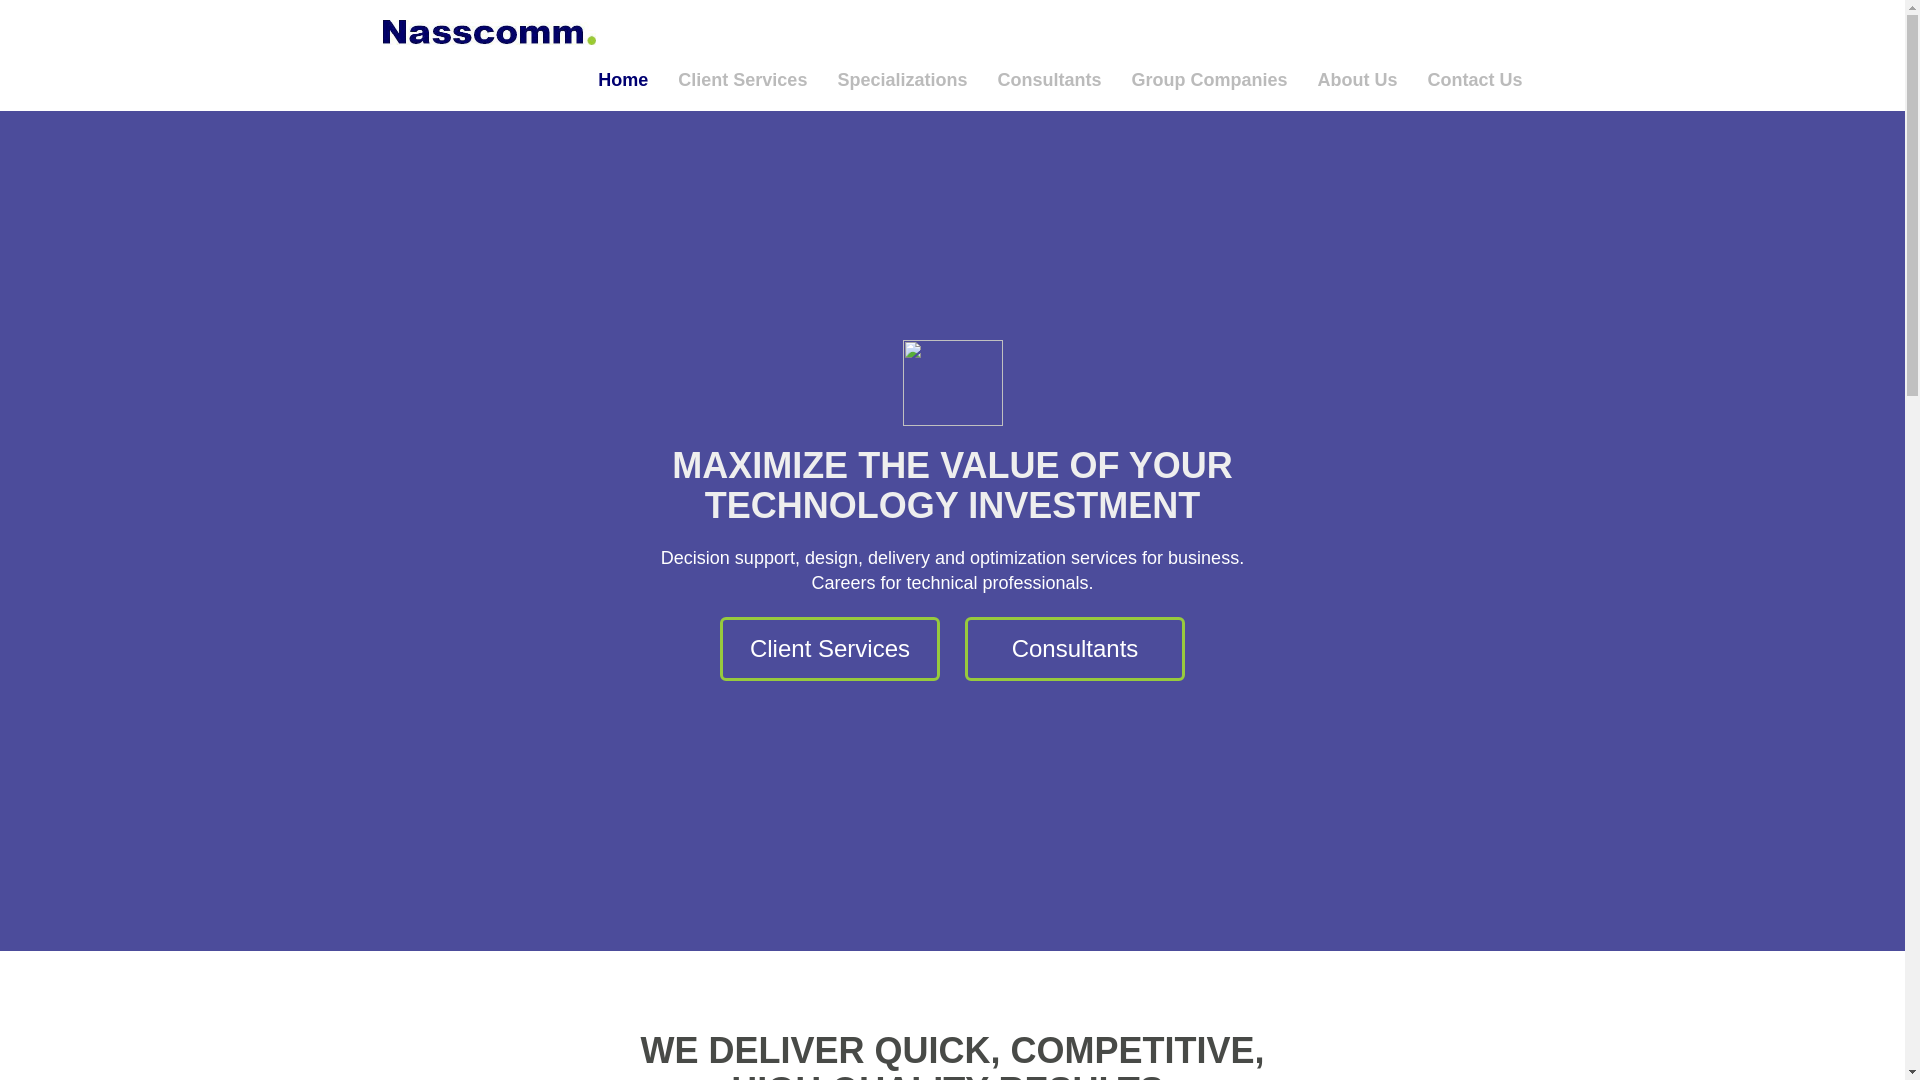 The height and width of the screenshot is (1080, 1920). What do you see at coordinates (830, 648) in the screenshot?
I see `Client Services` at bounding box center [830, 648].